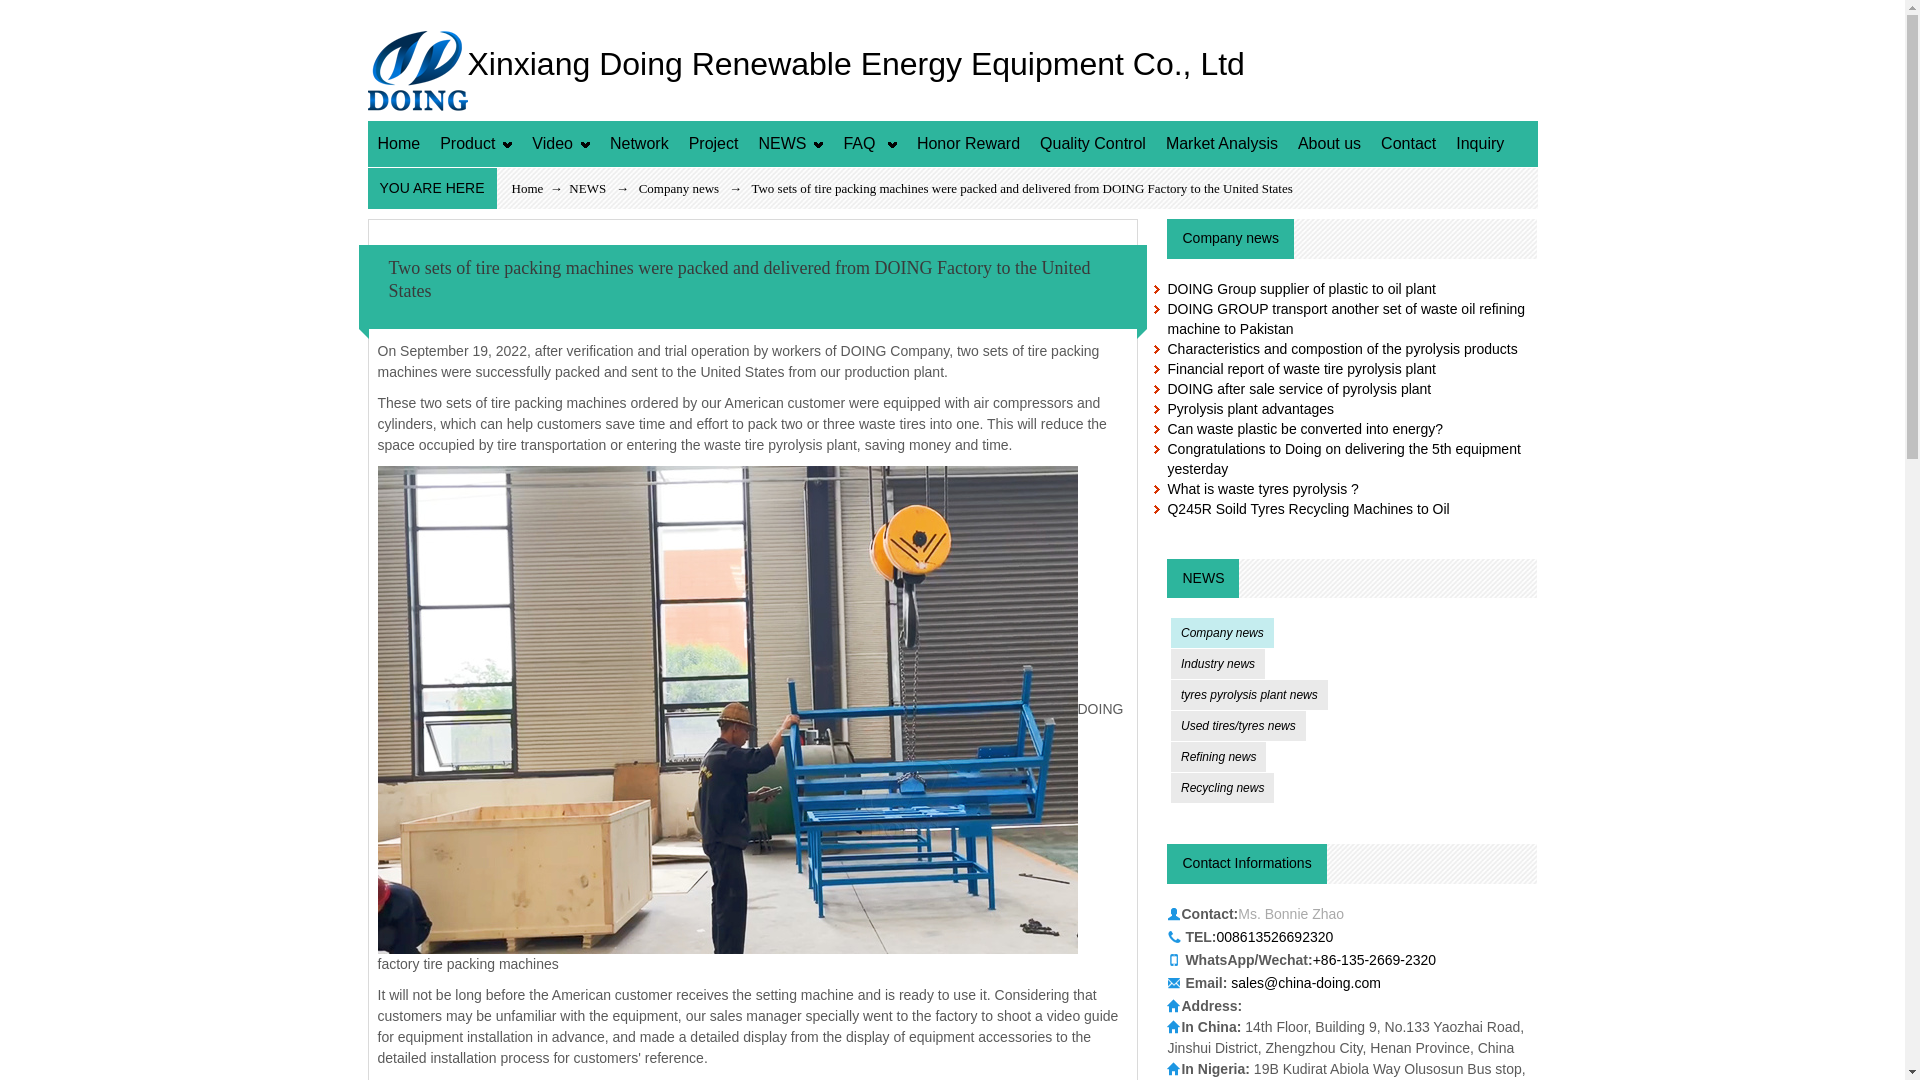 The height and width of the screenshot is (1080, 1920). Describe the element at coordinates (560, 144) in the screenshot. I see `Video` at that location.